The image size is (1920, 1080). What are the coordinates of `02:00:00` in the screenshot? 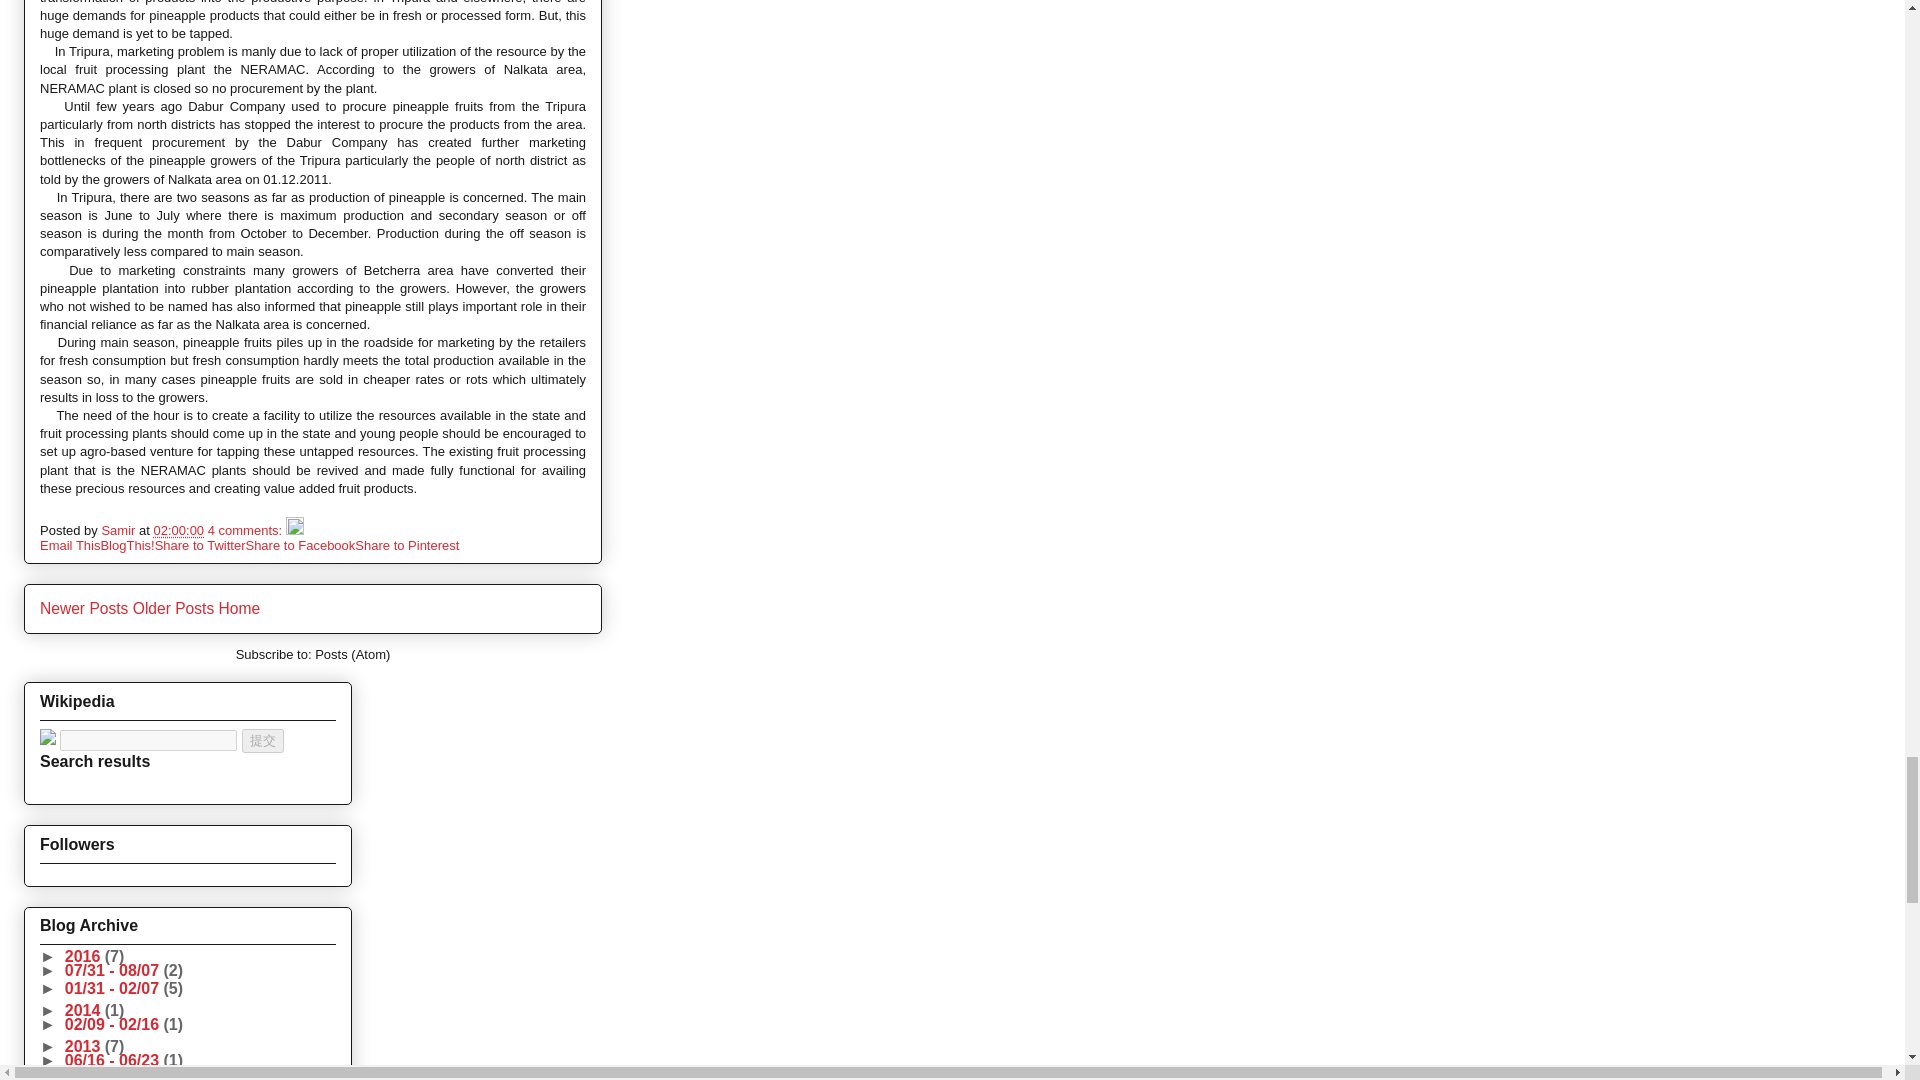 It's located at (178, 530).